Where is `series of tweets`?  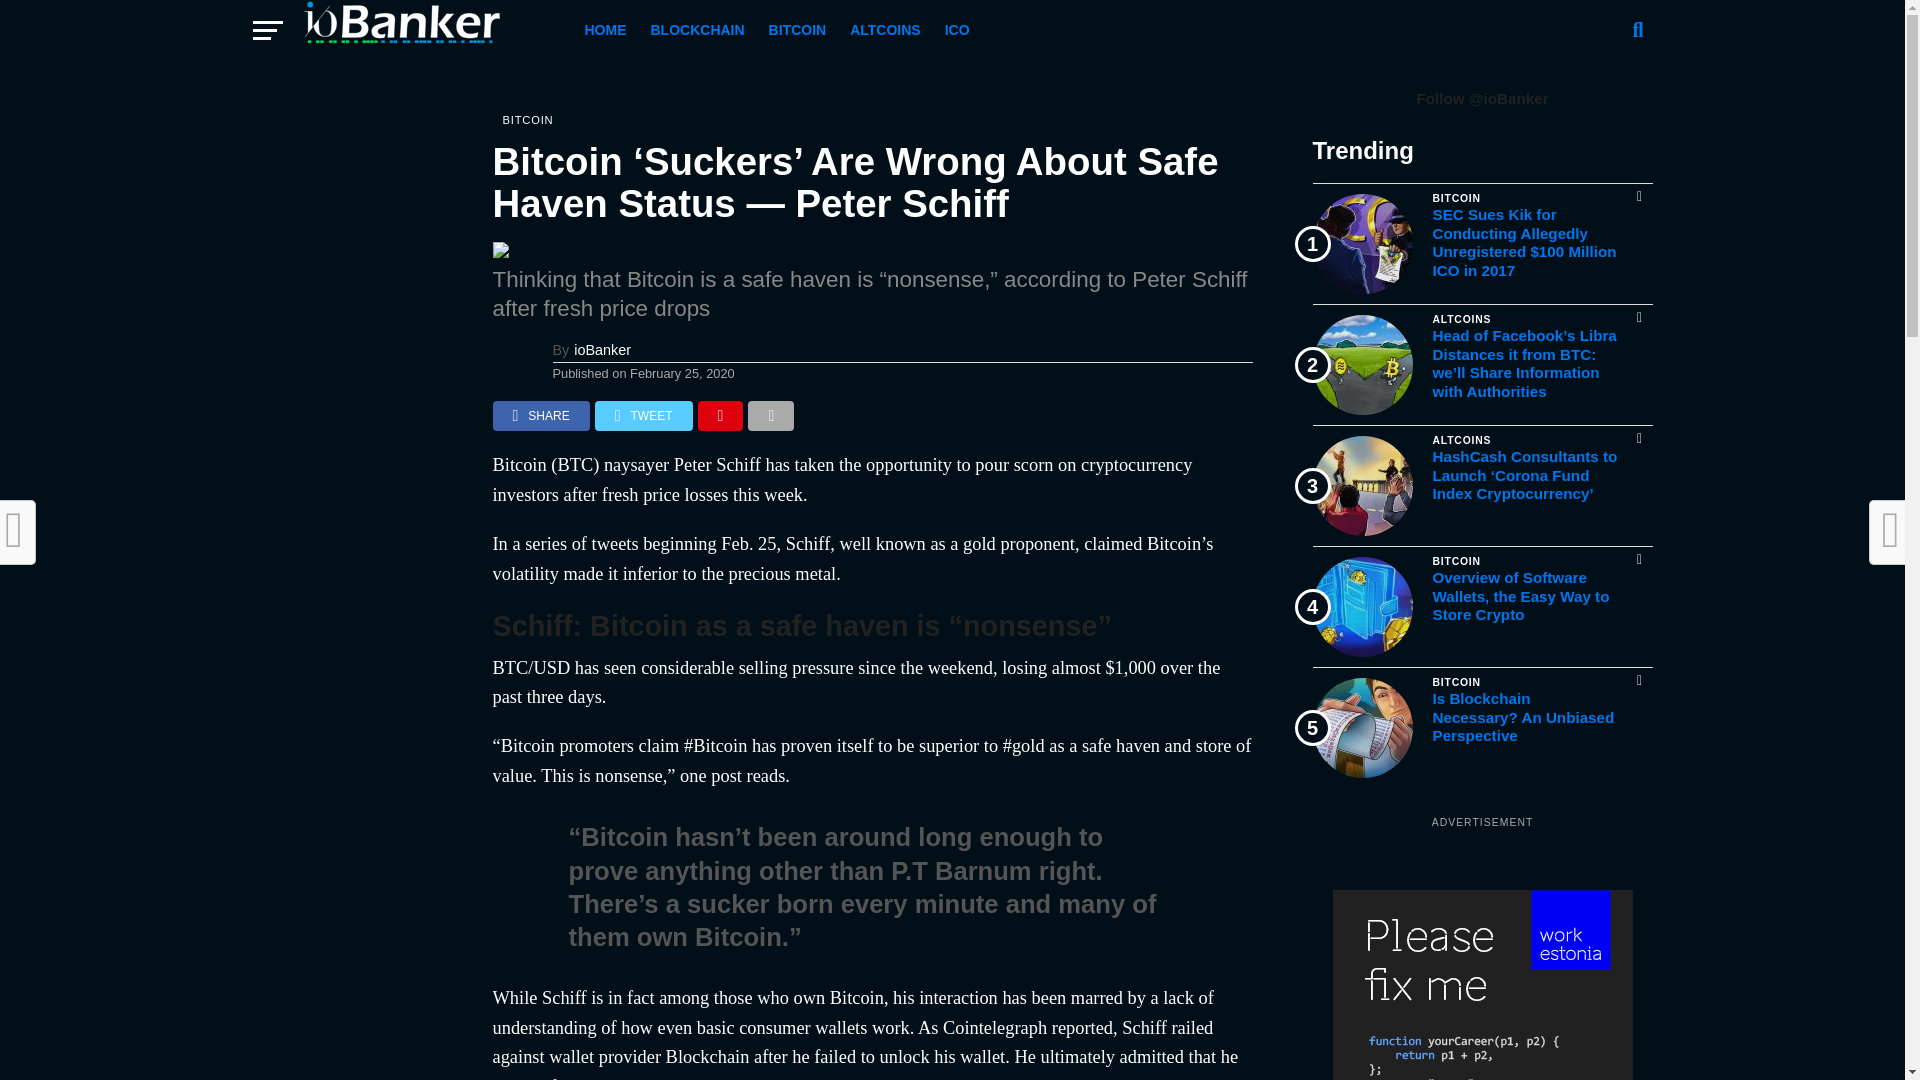 series of tweets is located at coordinates (580, 544).